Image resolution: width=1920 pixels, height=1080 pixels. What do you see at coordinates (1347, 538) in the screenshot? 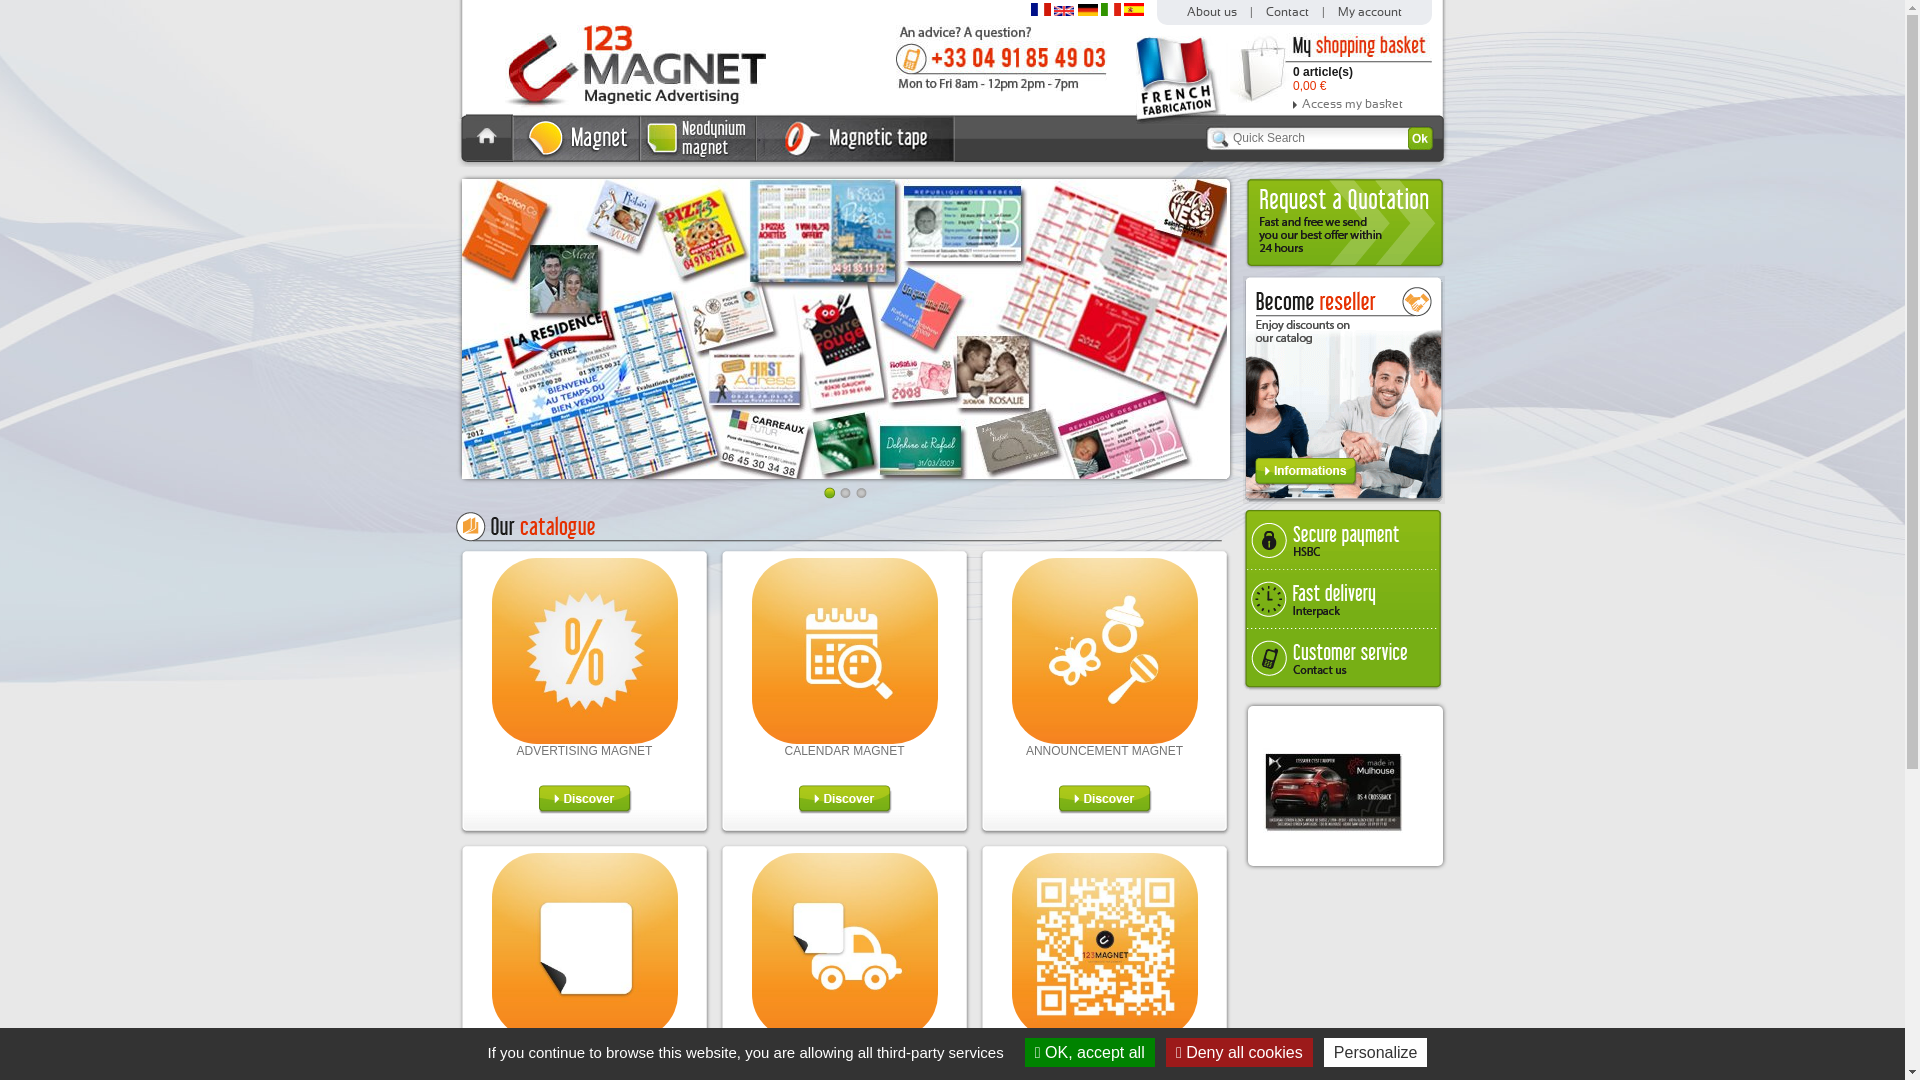
I see `Secure payment` at bounding box center [1347, 538].